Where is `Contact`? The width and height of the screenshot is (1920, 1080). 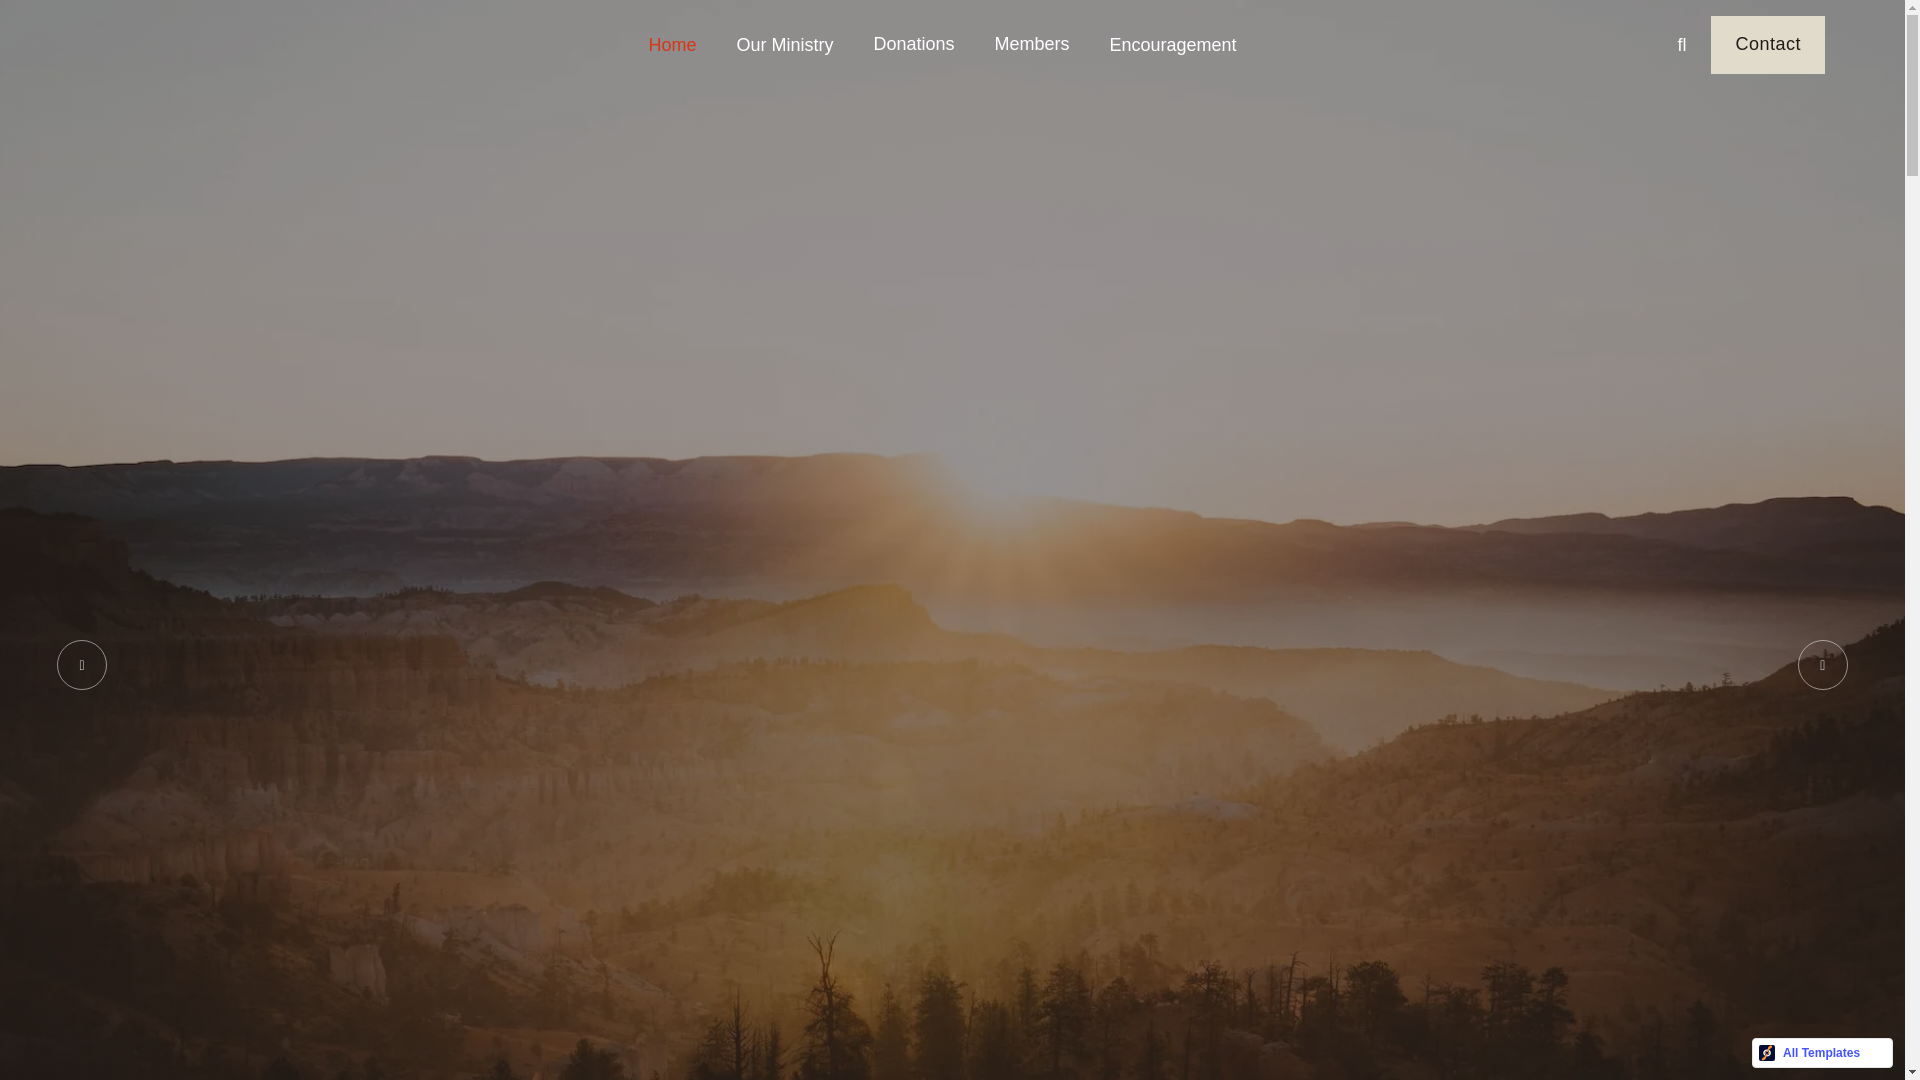
Contact is located at coordinates (1768, 45).